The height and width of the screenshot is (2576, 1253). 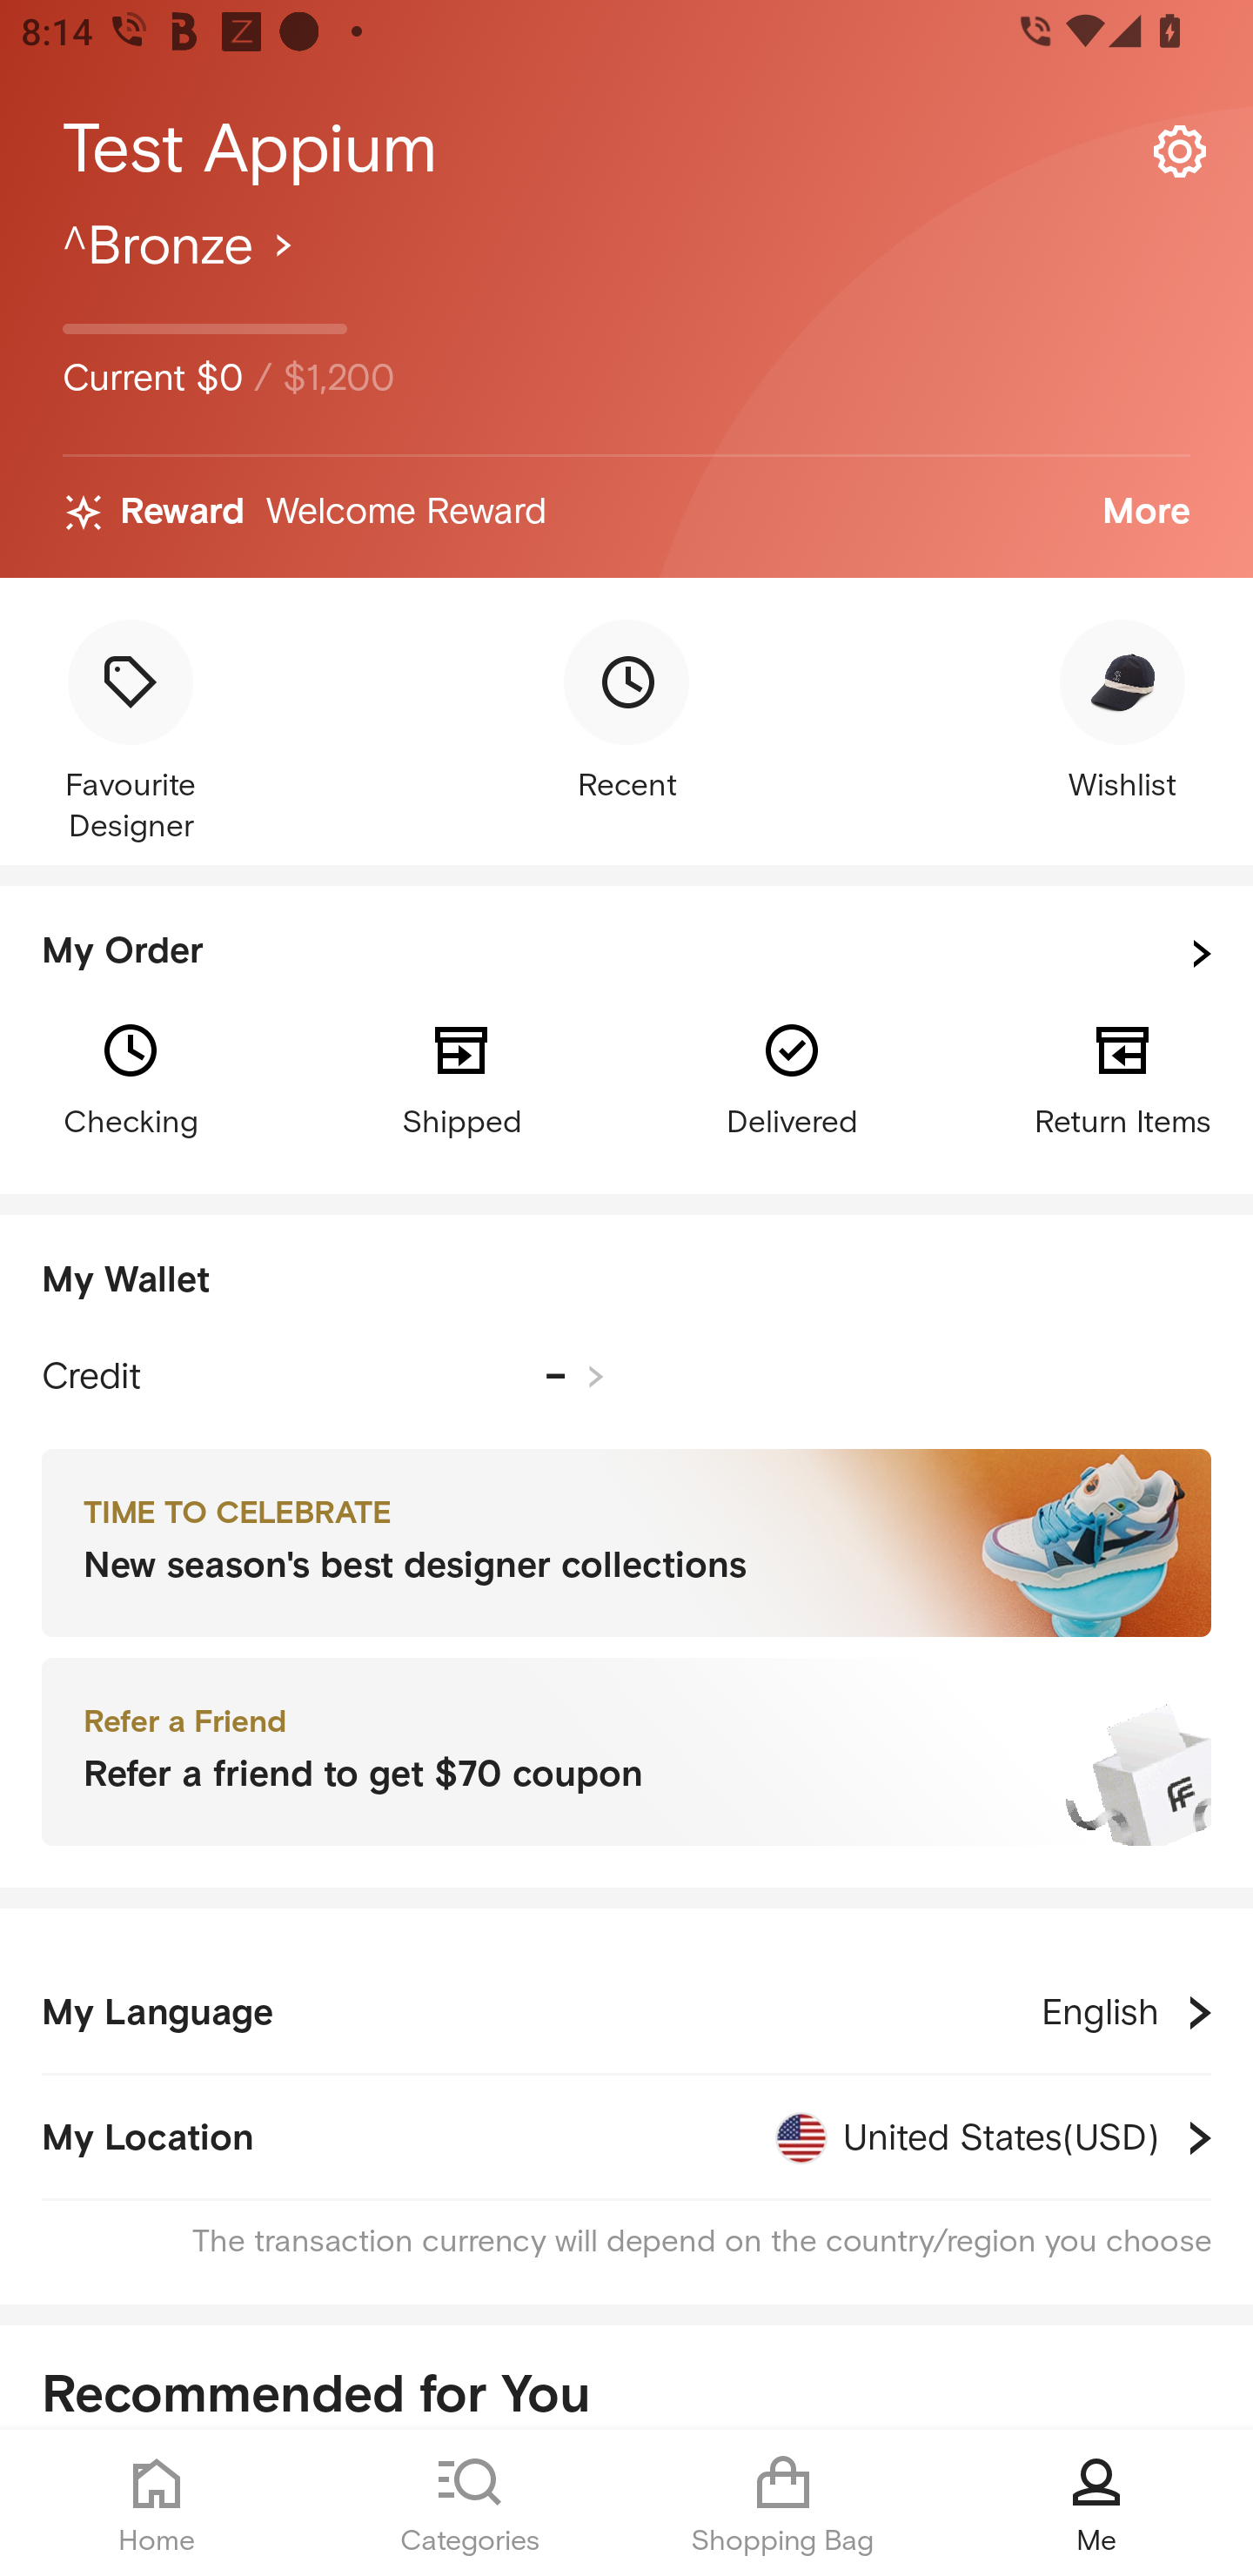 I want to click on Wishlist, so click(x=1122, y=714).